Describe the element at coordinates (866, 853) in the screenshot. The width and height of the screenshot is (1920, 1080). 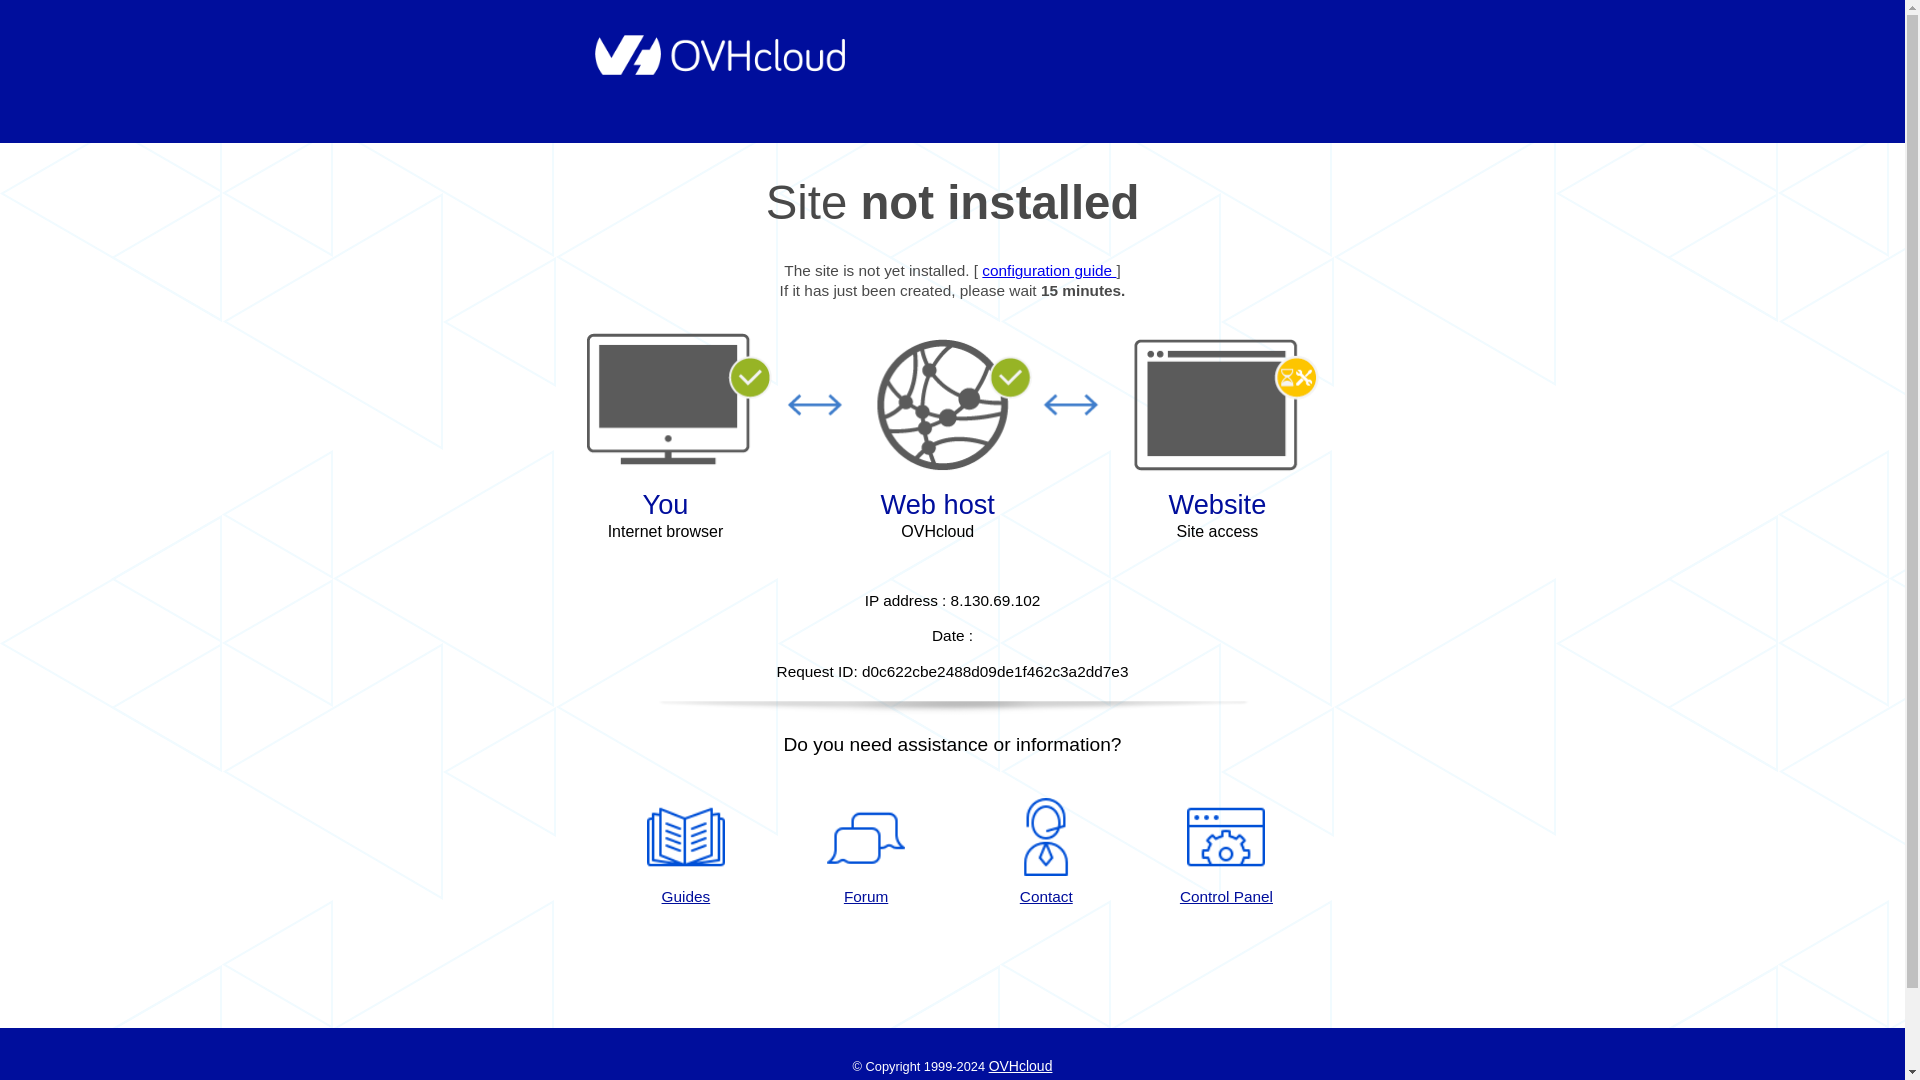
I see `Forum` at that location.